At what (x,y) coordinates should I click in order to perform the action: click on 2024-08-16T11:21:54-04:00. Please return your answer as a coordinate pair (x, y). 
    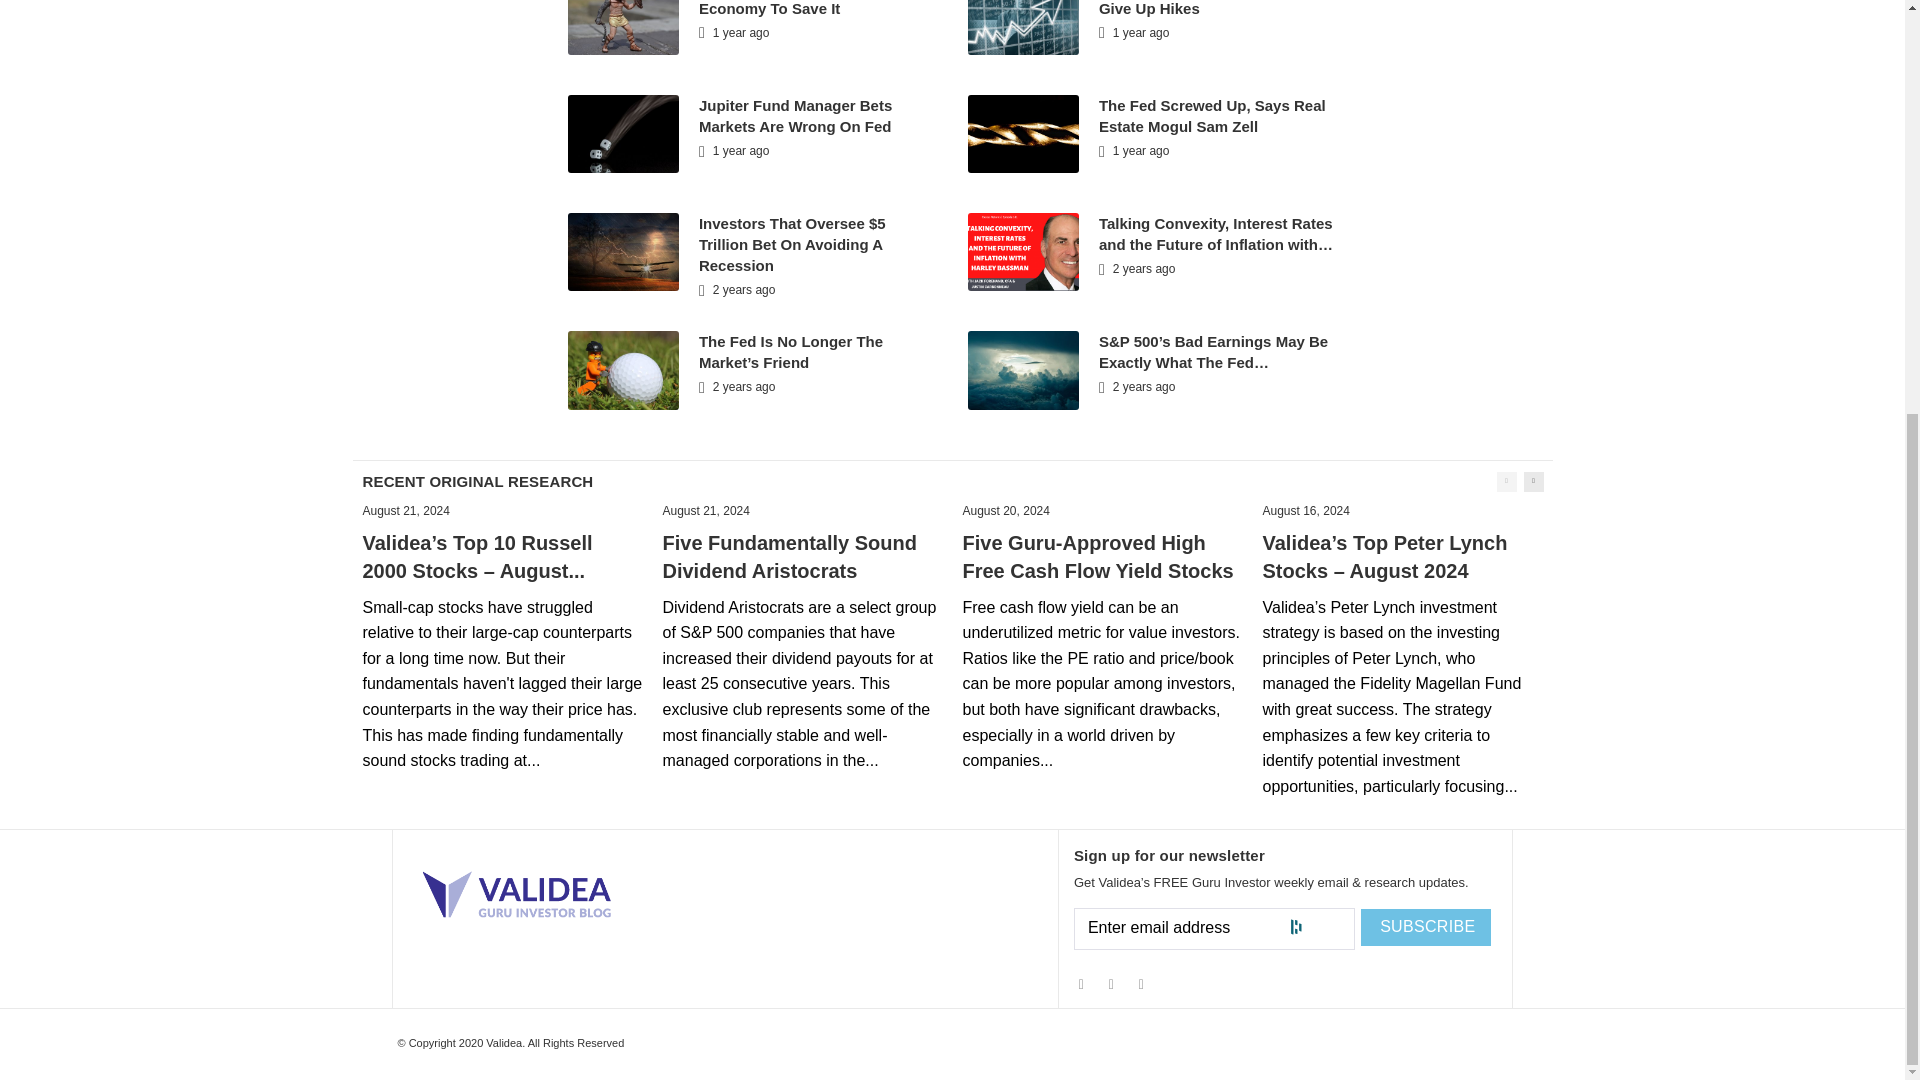
    Looking at the image, I should click on (1305, 511).